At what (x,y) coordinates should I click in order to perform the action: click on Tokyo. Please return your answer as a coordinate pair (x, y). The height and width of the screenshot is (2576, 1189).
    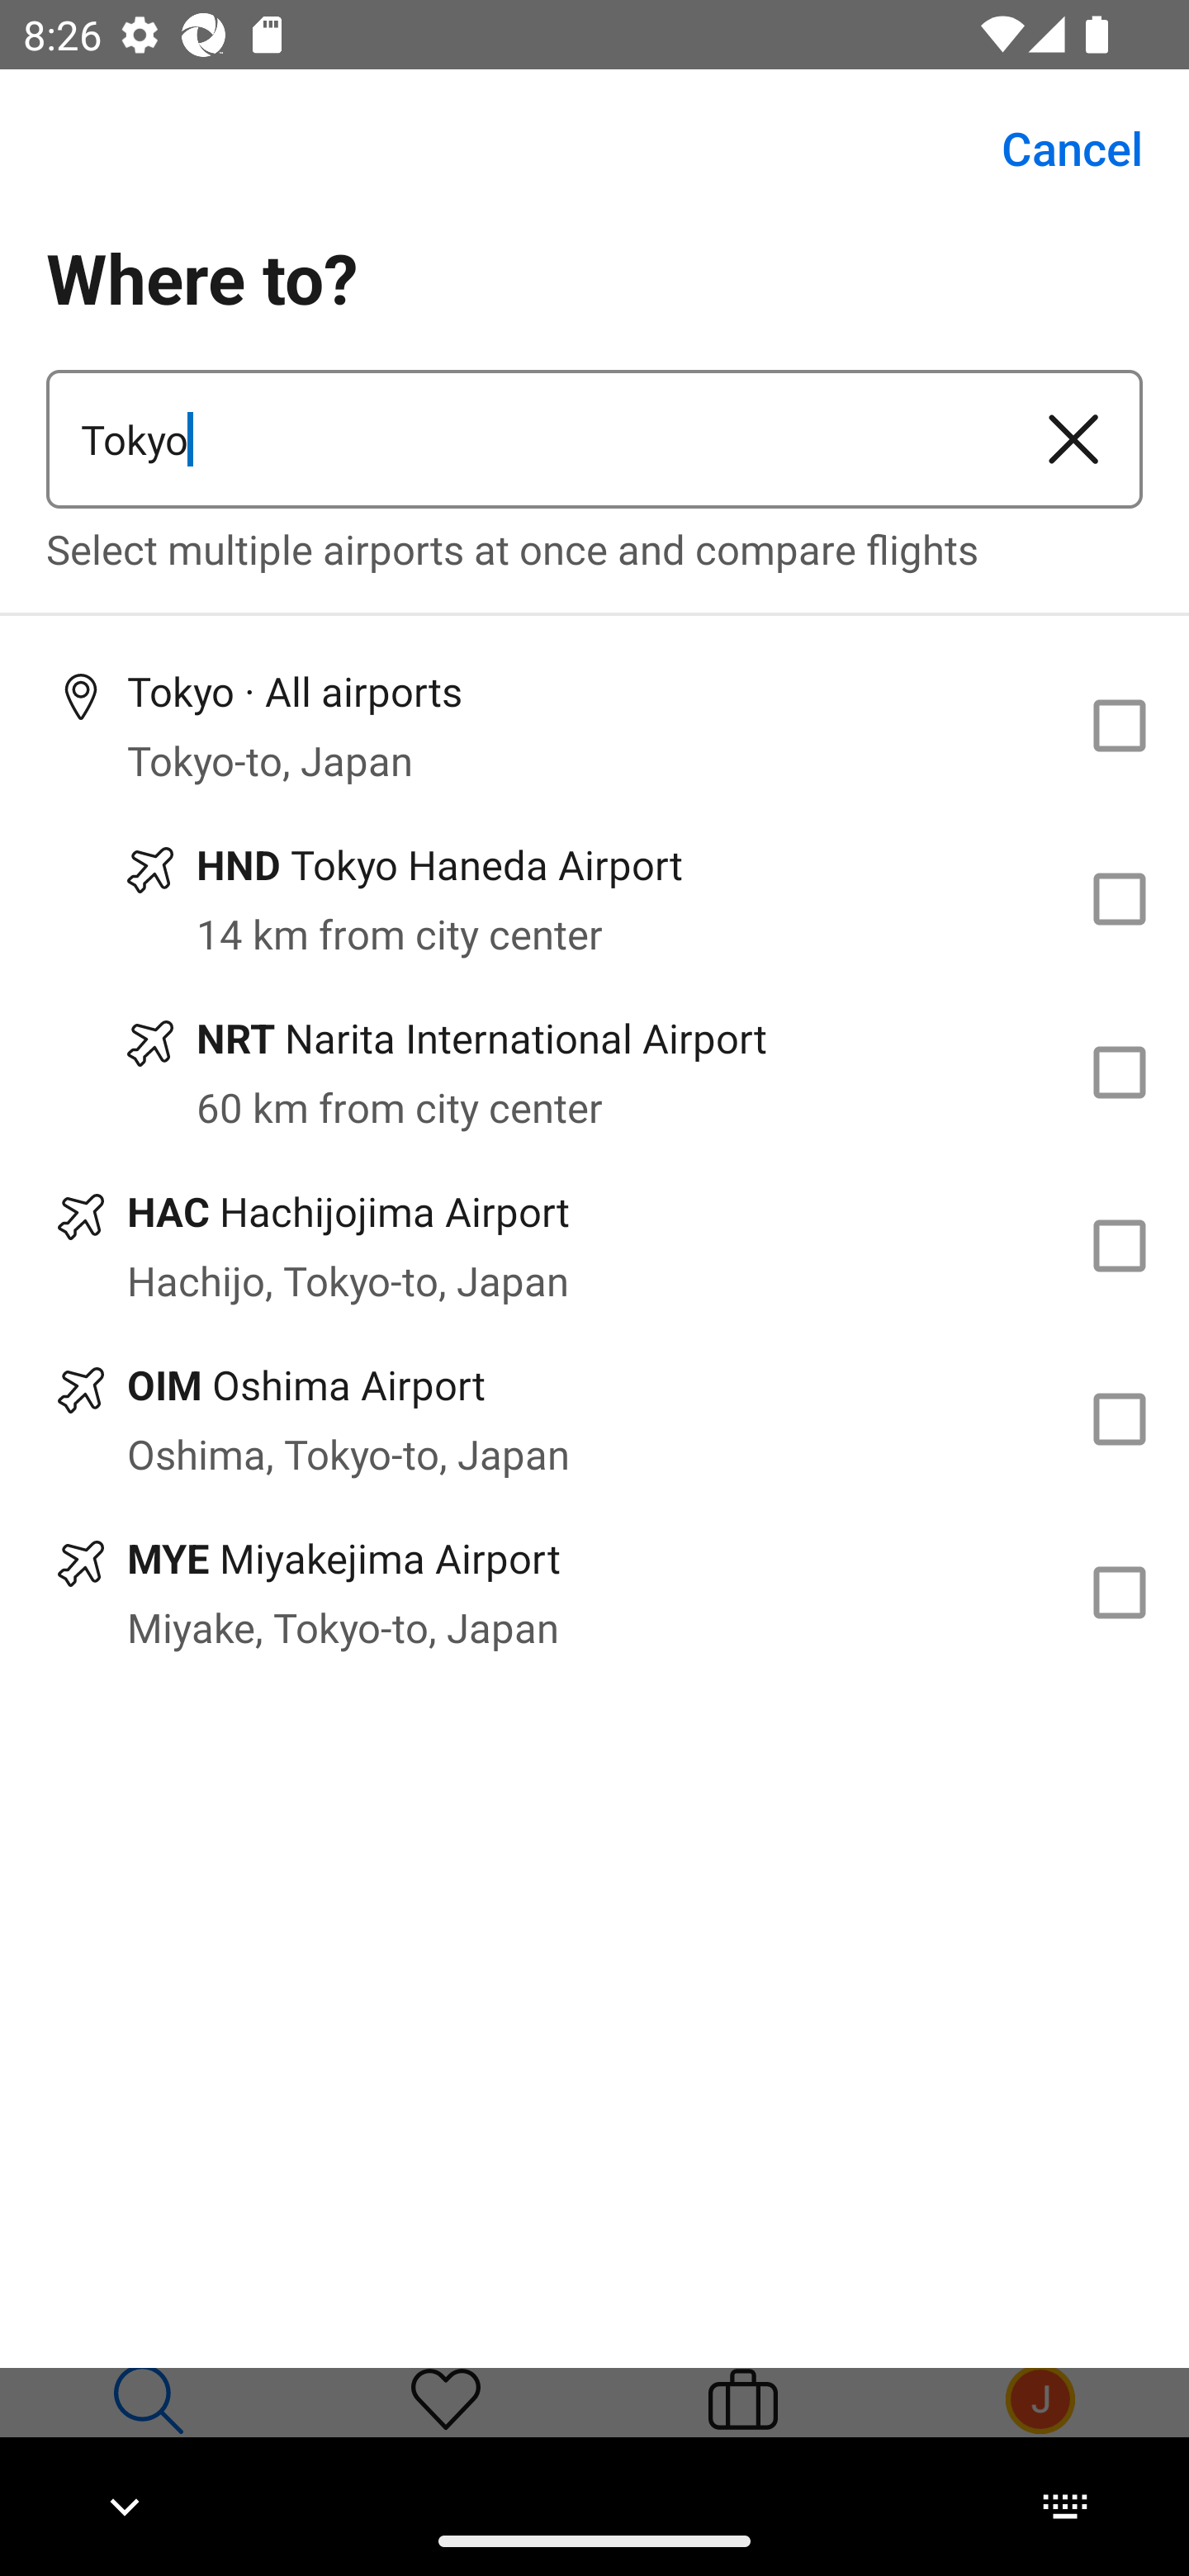
    Looking at the image, I should click on (525, 439).